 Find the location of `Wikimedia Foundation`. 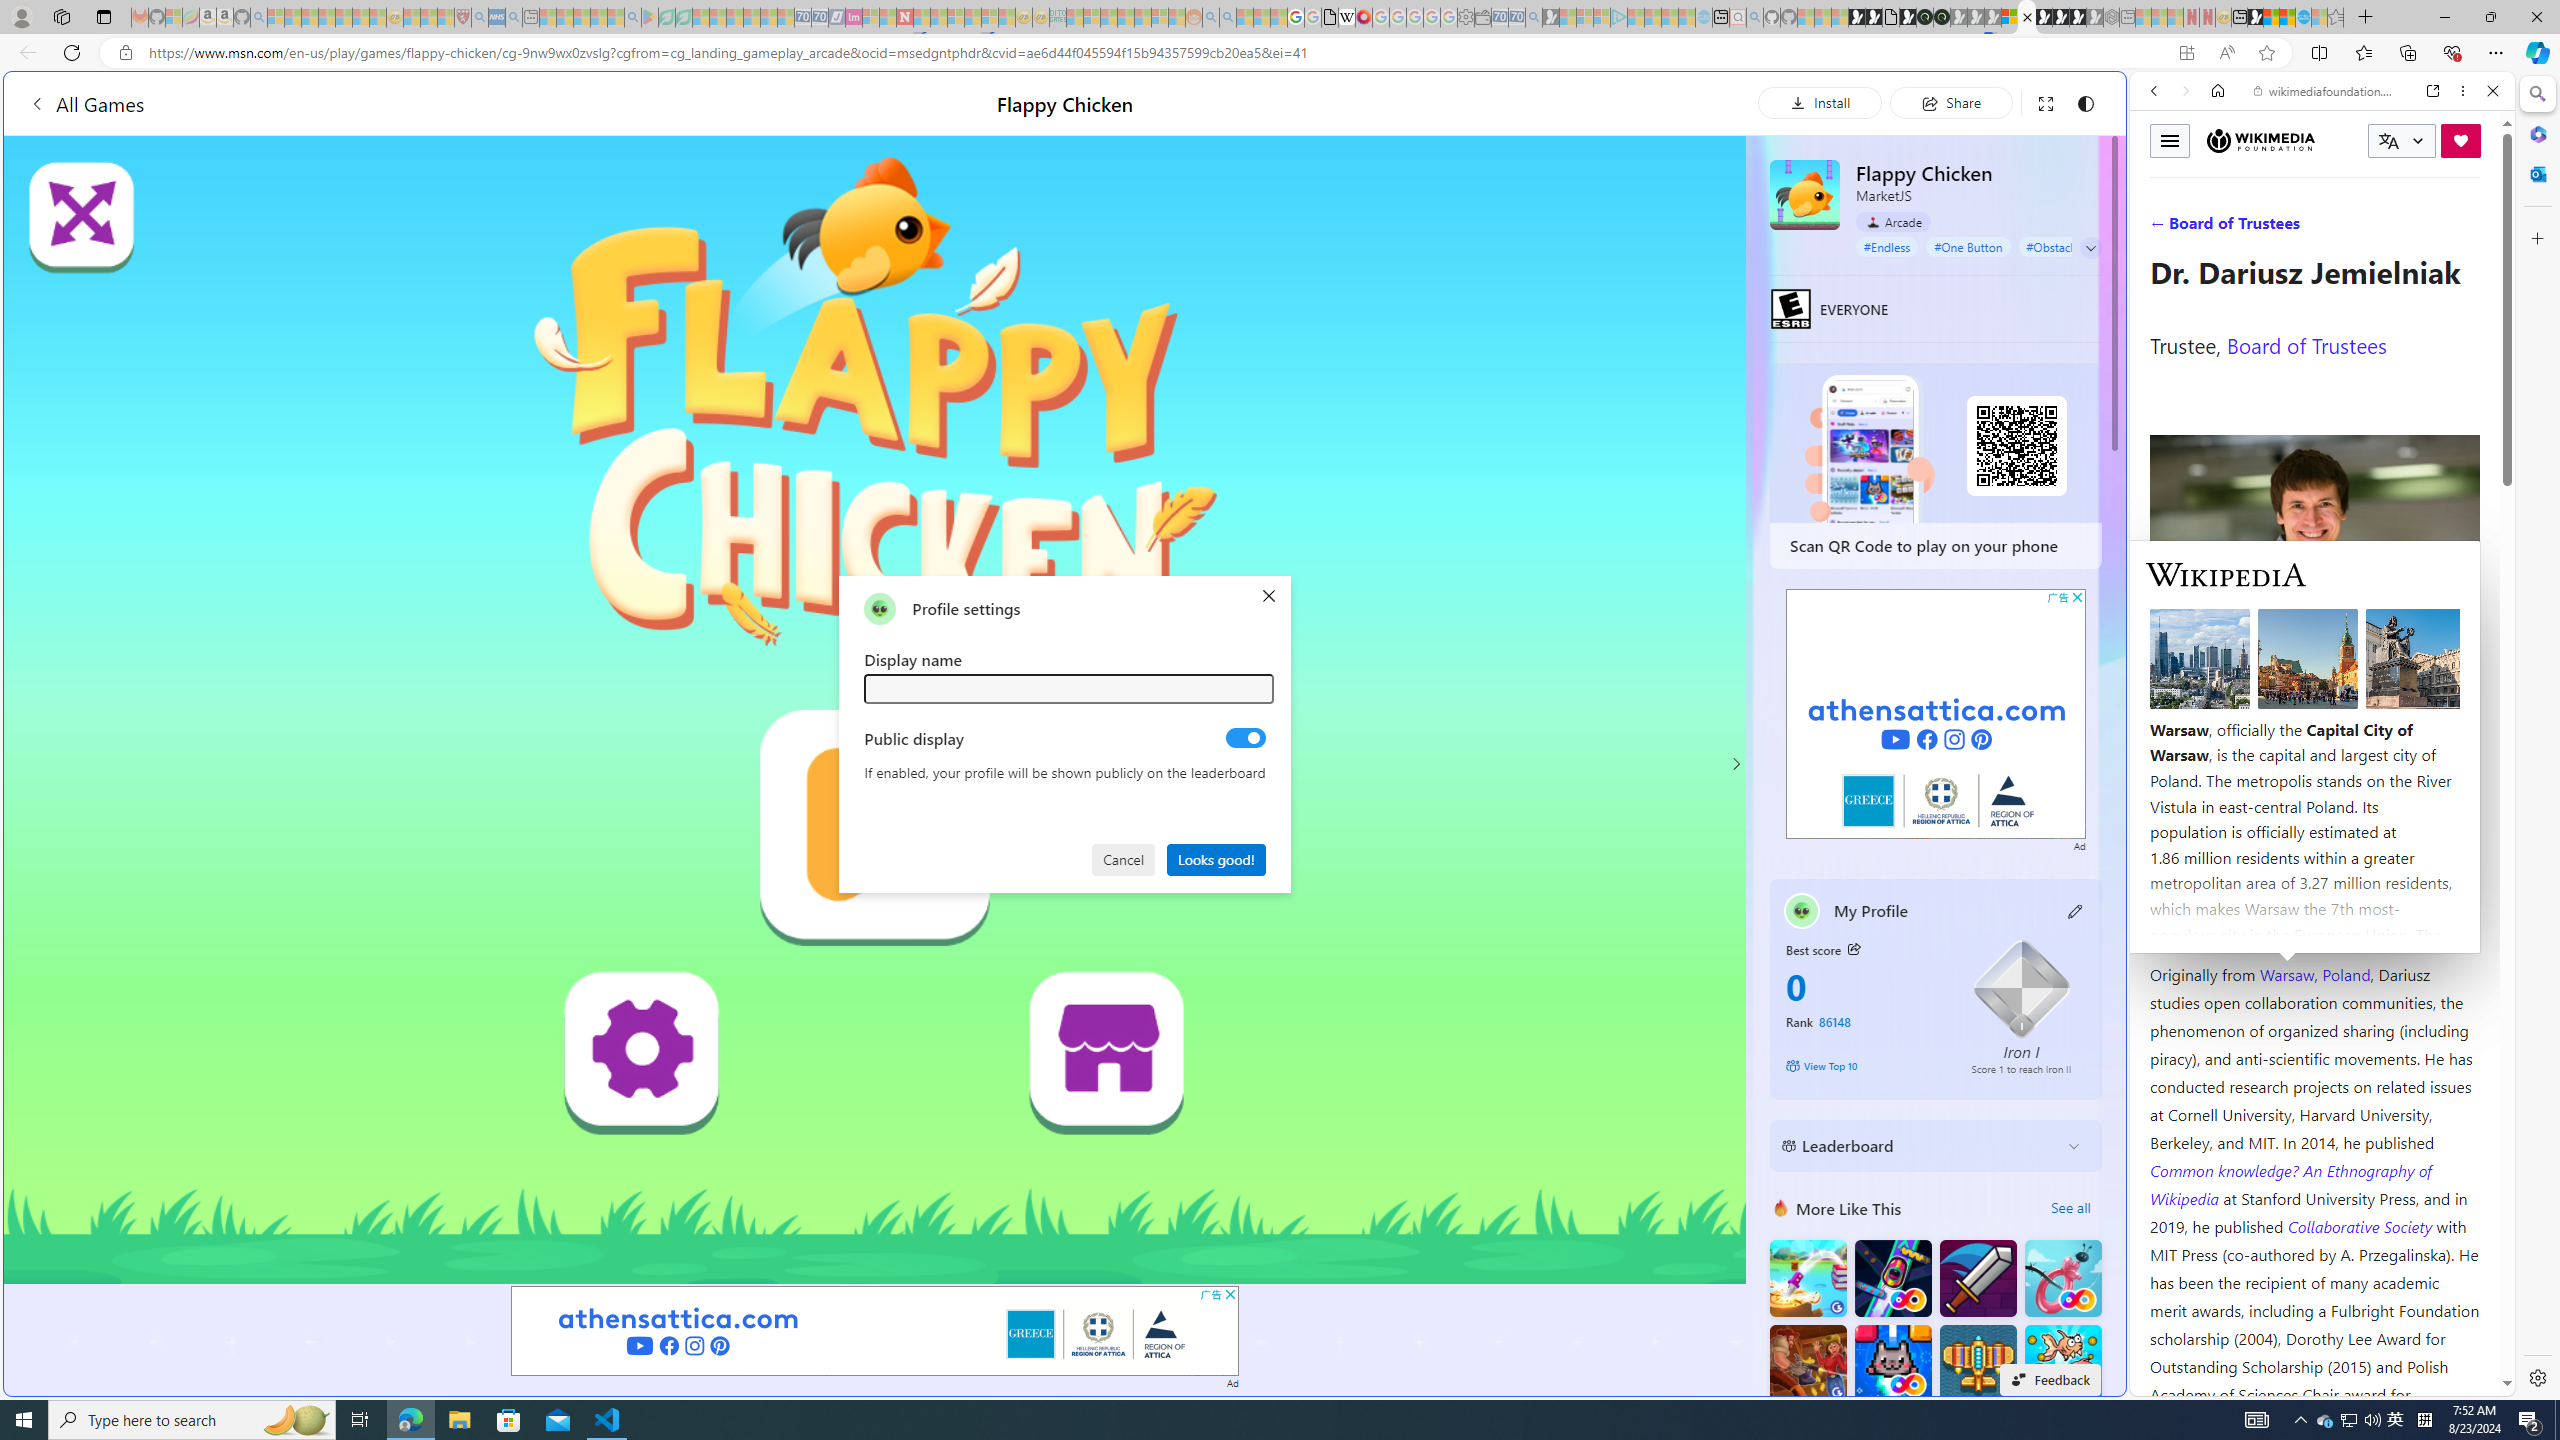

Wikimedia Foundation is located at coordinates (2261, 140).